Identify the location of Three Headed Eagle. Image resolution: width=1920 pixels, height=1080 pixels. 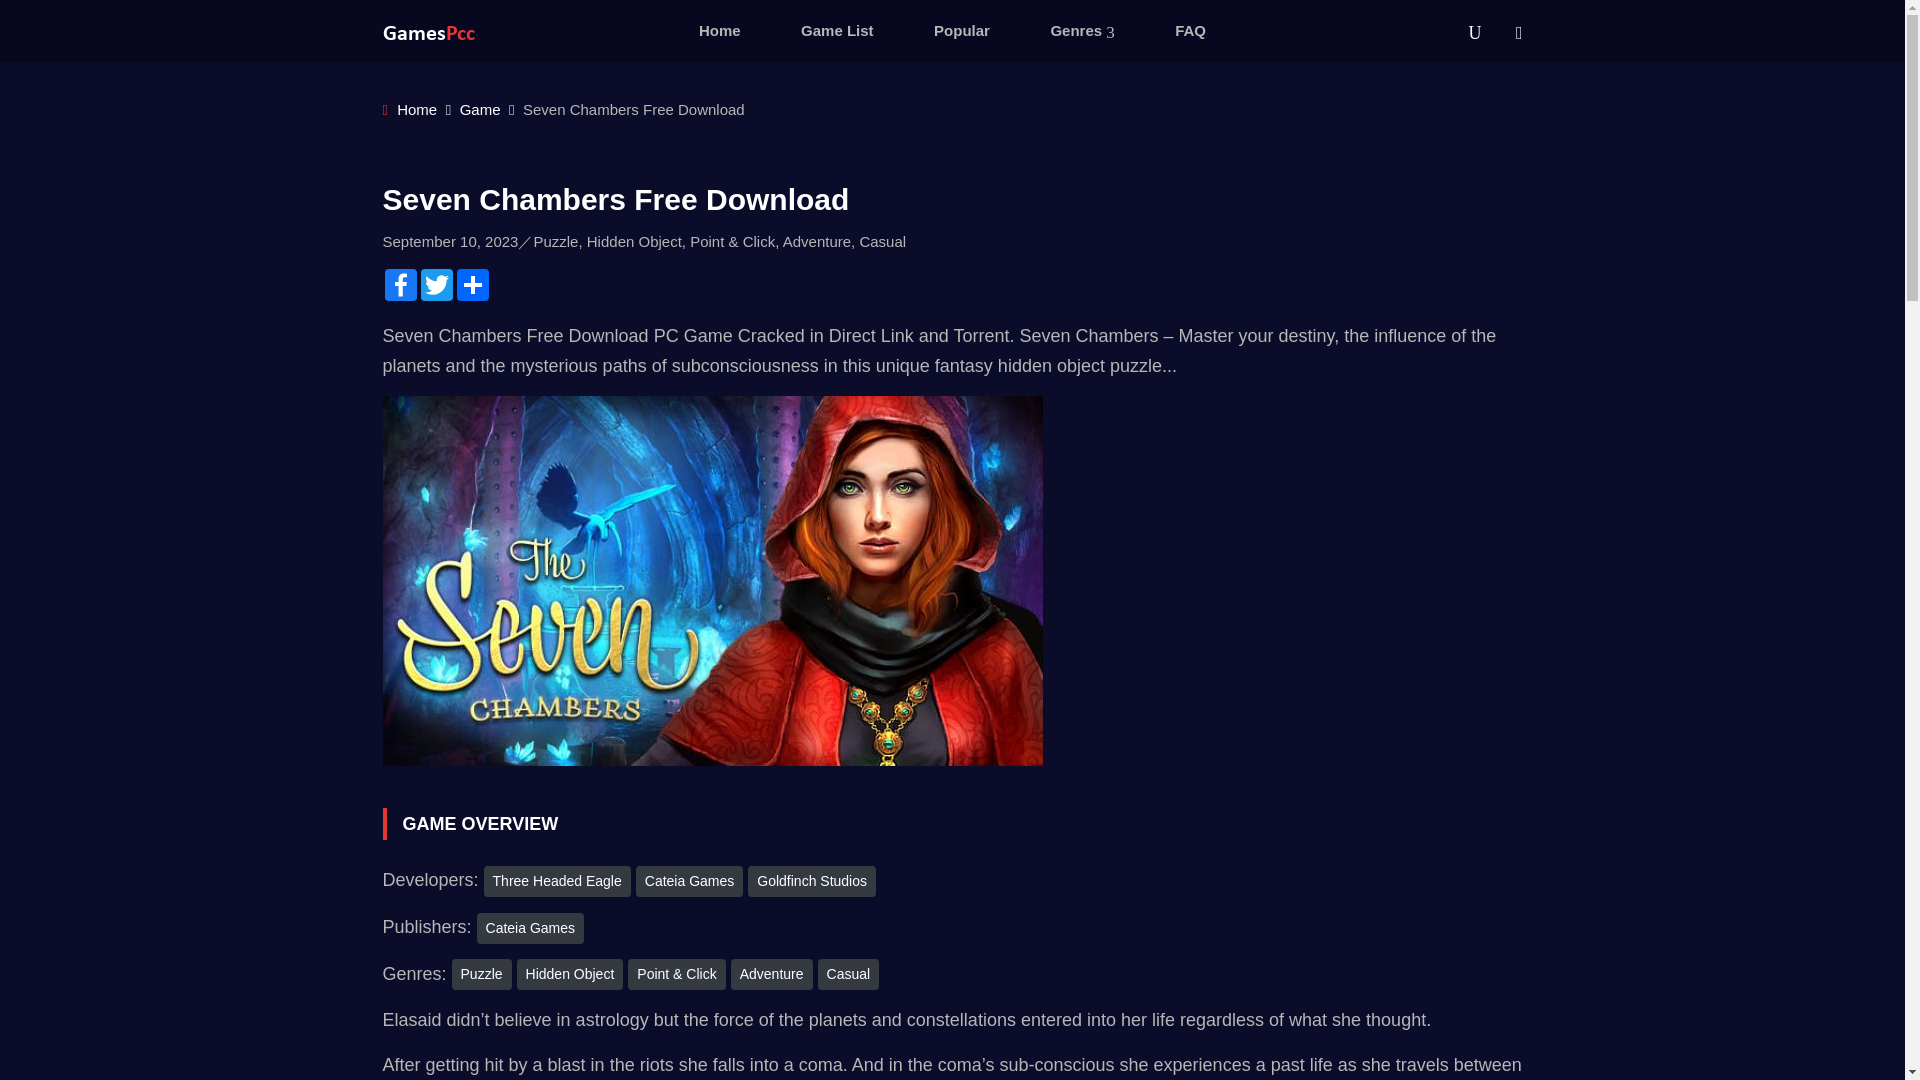
(557, 882).